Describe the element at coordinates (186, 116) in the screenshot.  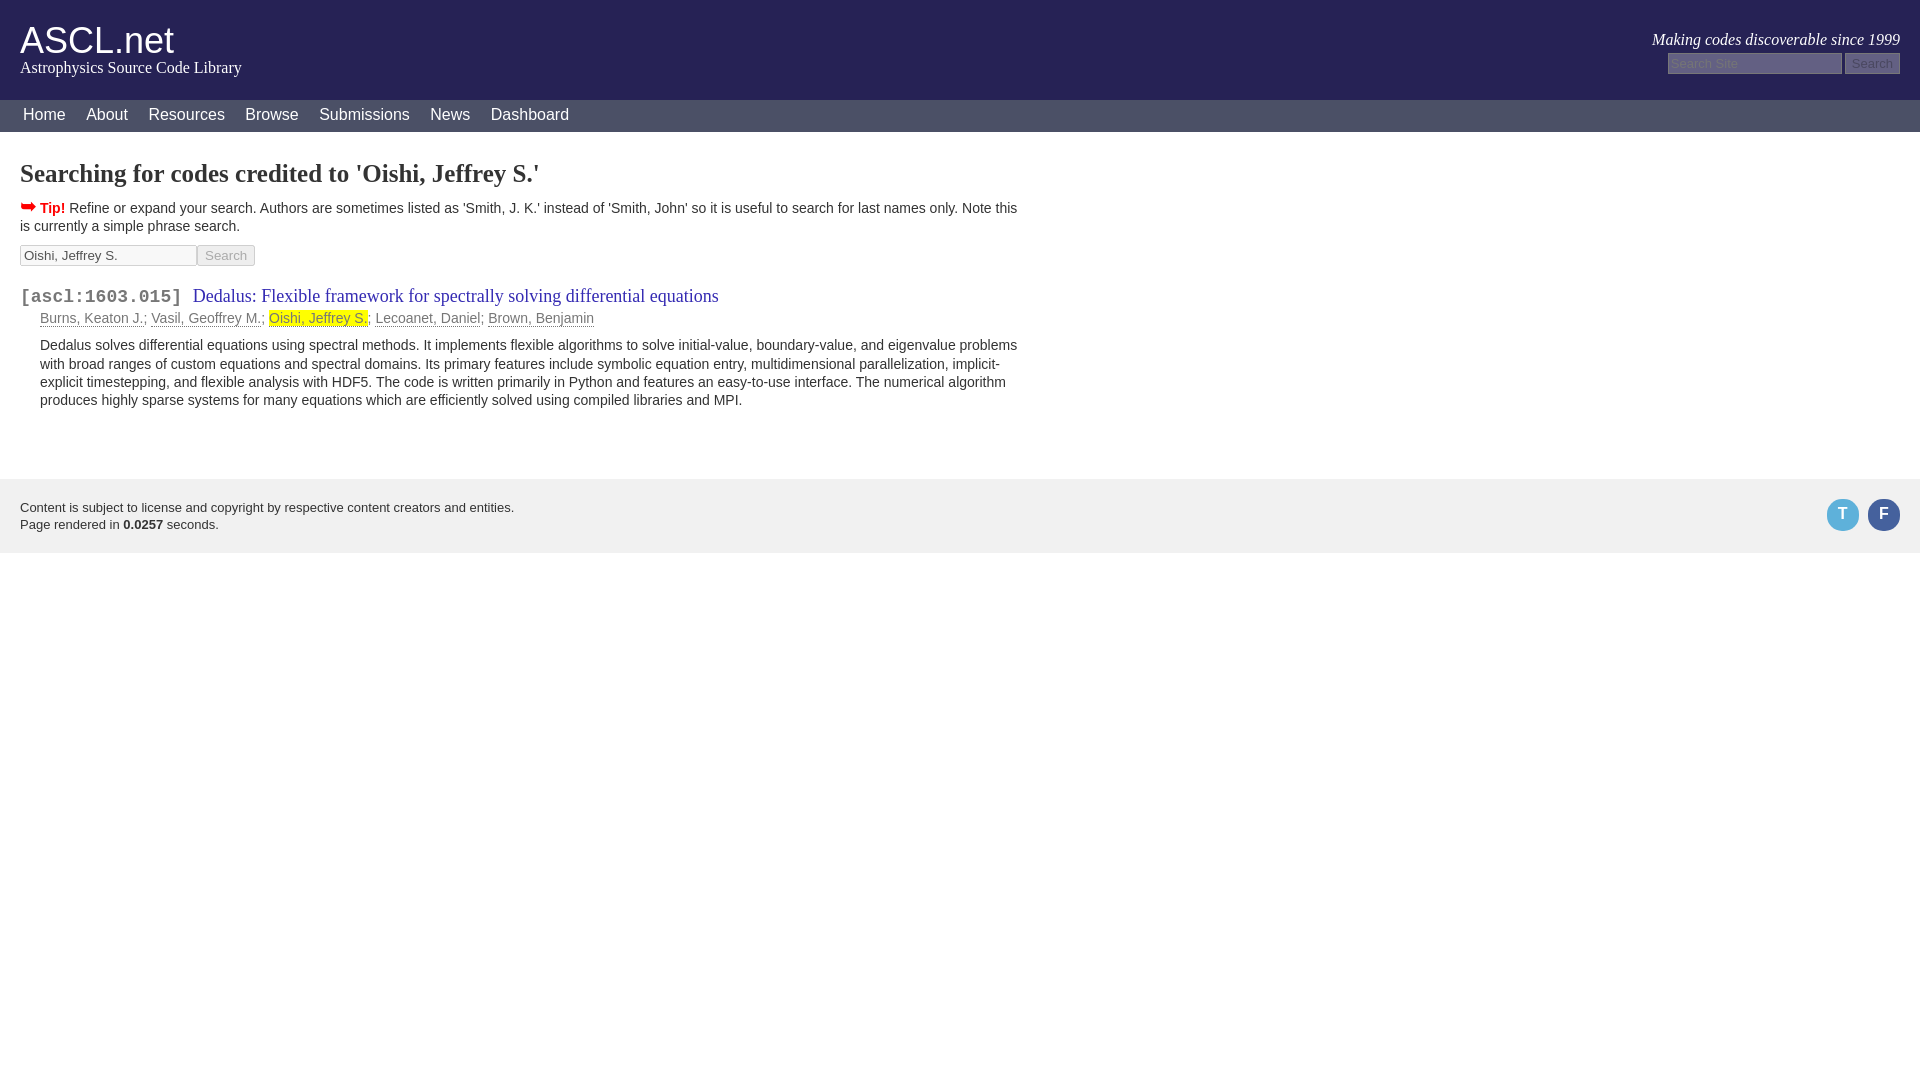
I see `Resources` at that location.